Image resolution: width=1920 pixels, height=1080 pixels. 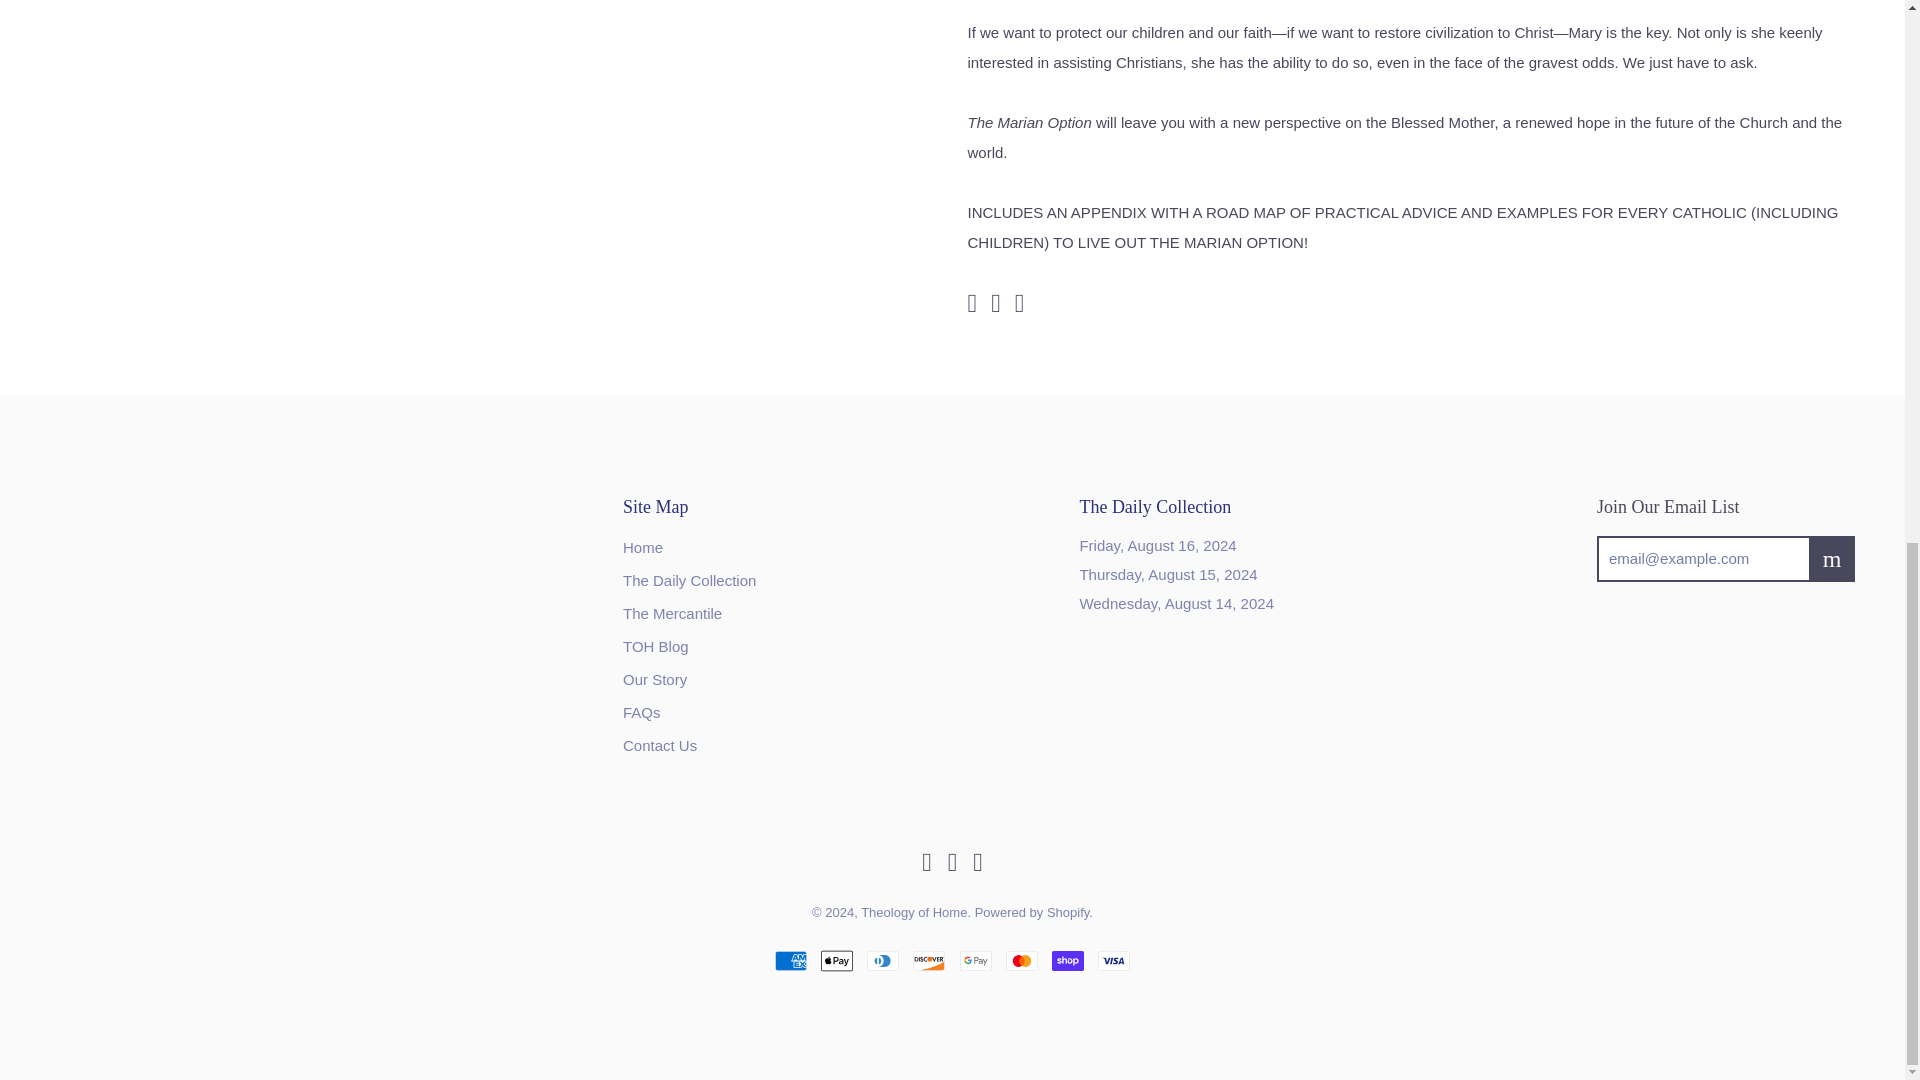 What do you see at coordinates (1176, 604) in the screenshot?
I see `Wednesday, August 14, 2024` at bounding box center [1176, 604].